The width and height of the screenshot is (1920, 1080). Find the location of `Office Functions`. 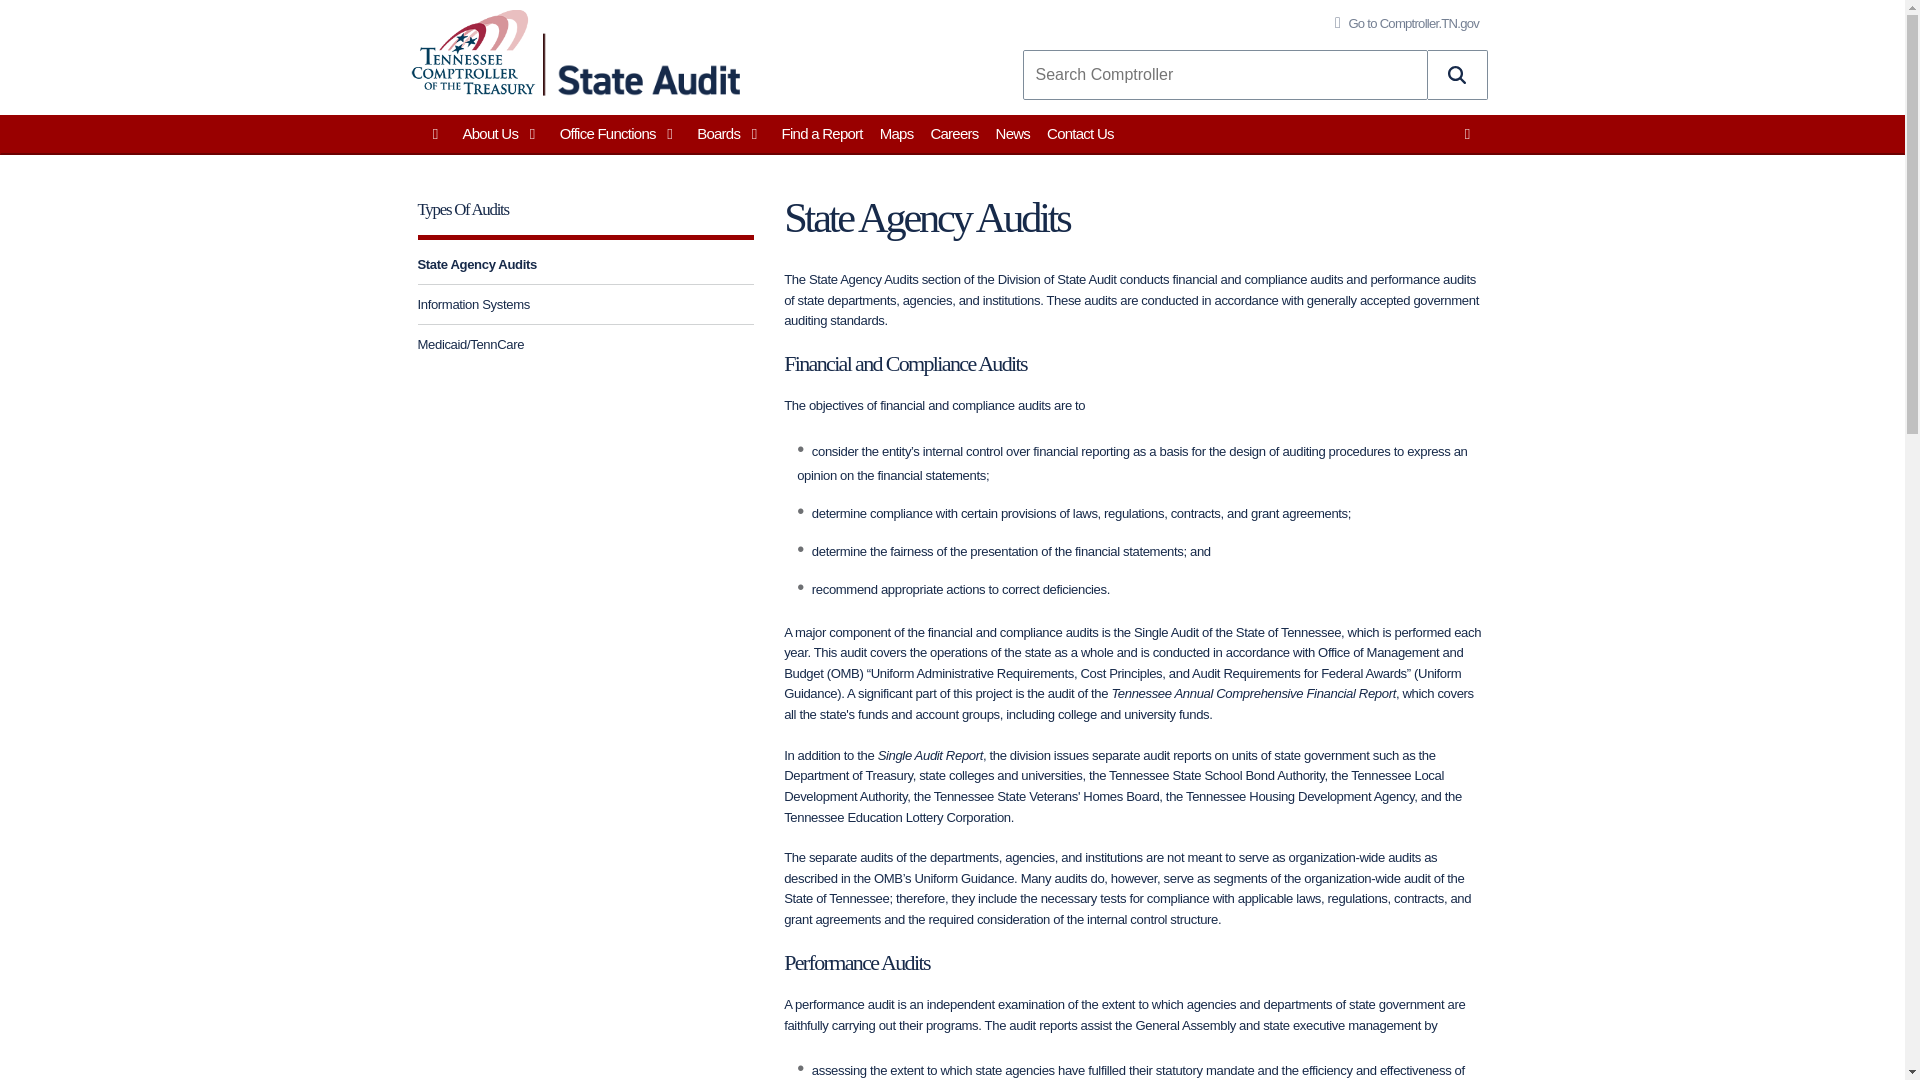

Office Functions is located at coordinates (622, 134).